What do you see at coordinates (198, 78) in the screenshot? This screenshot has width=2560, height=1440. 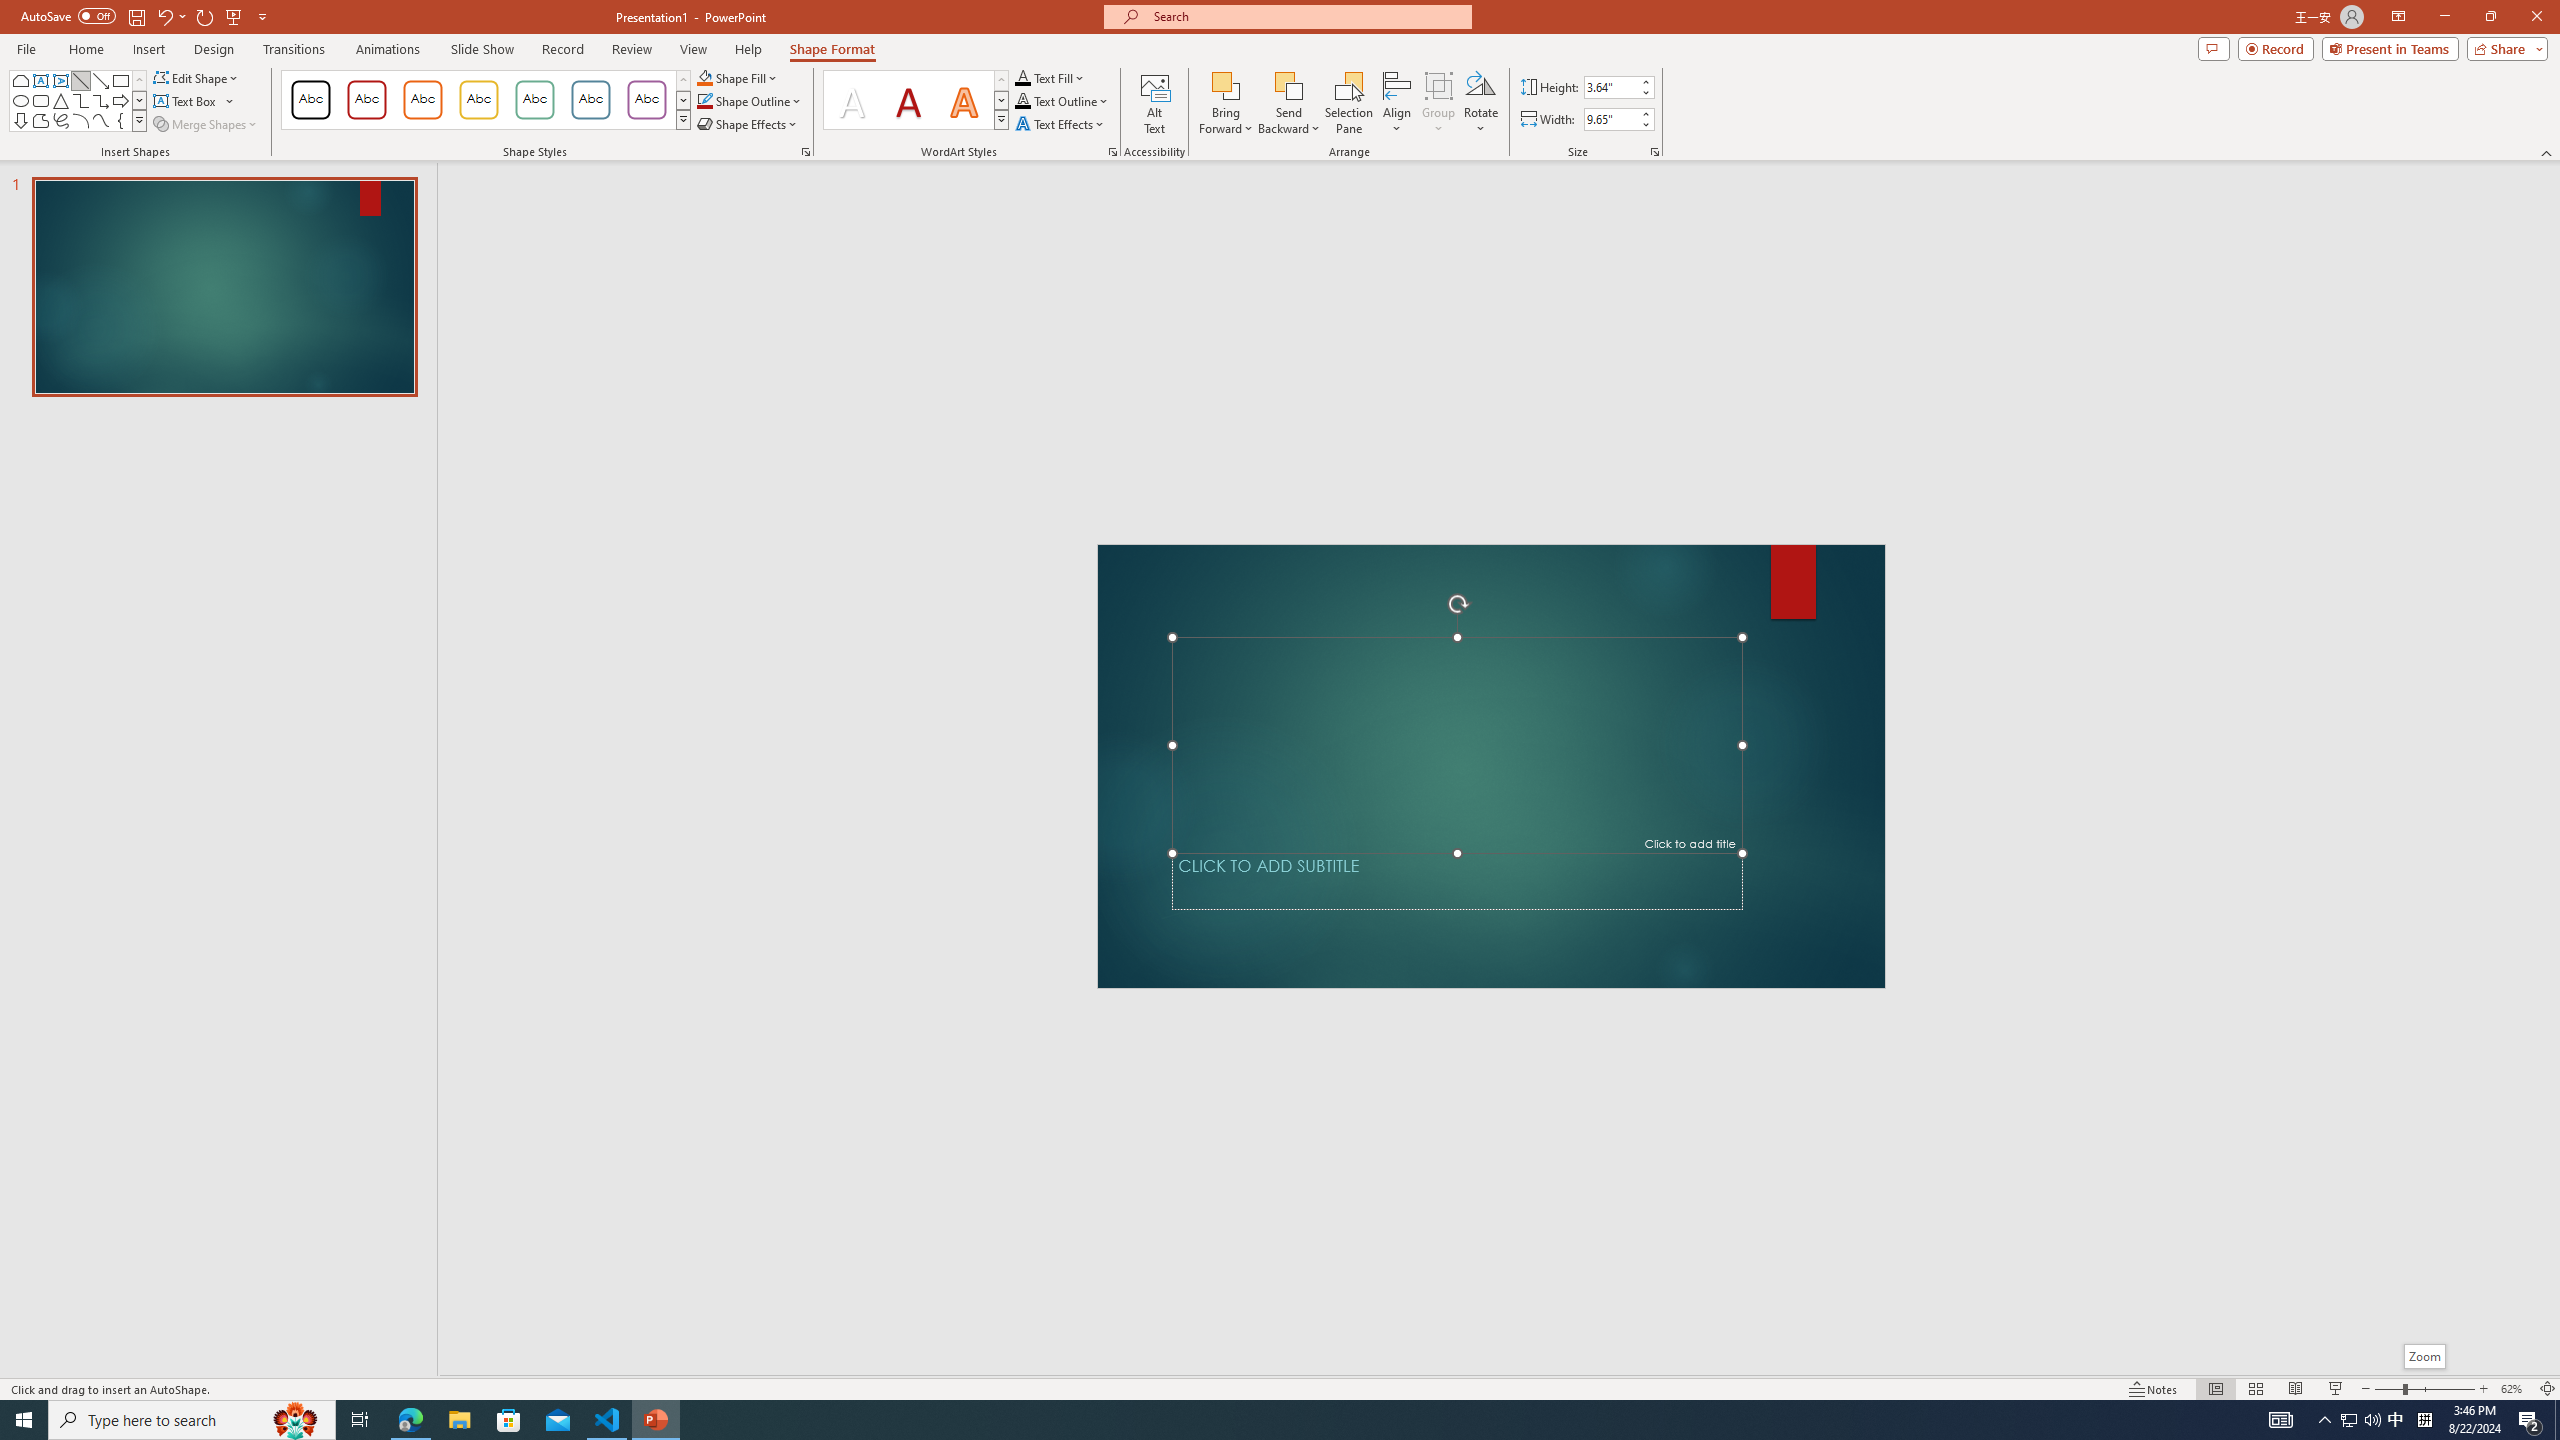 I see `Edit Shape` at bounding box center [198, 78].